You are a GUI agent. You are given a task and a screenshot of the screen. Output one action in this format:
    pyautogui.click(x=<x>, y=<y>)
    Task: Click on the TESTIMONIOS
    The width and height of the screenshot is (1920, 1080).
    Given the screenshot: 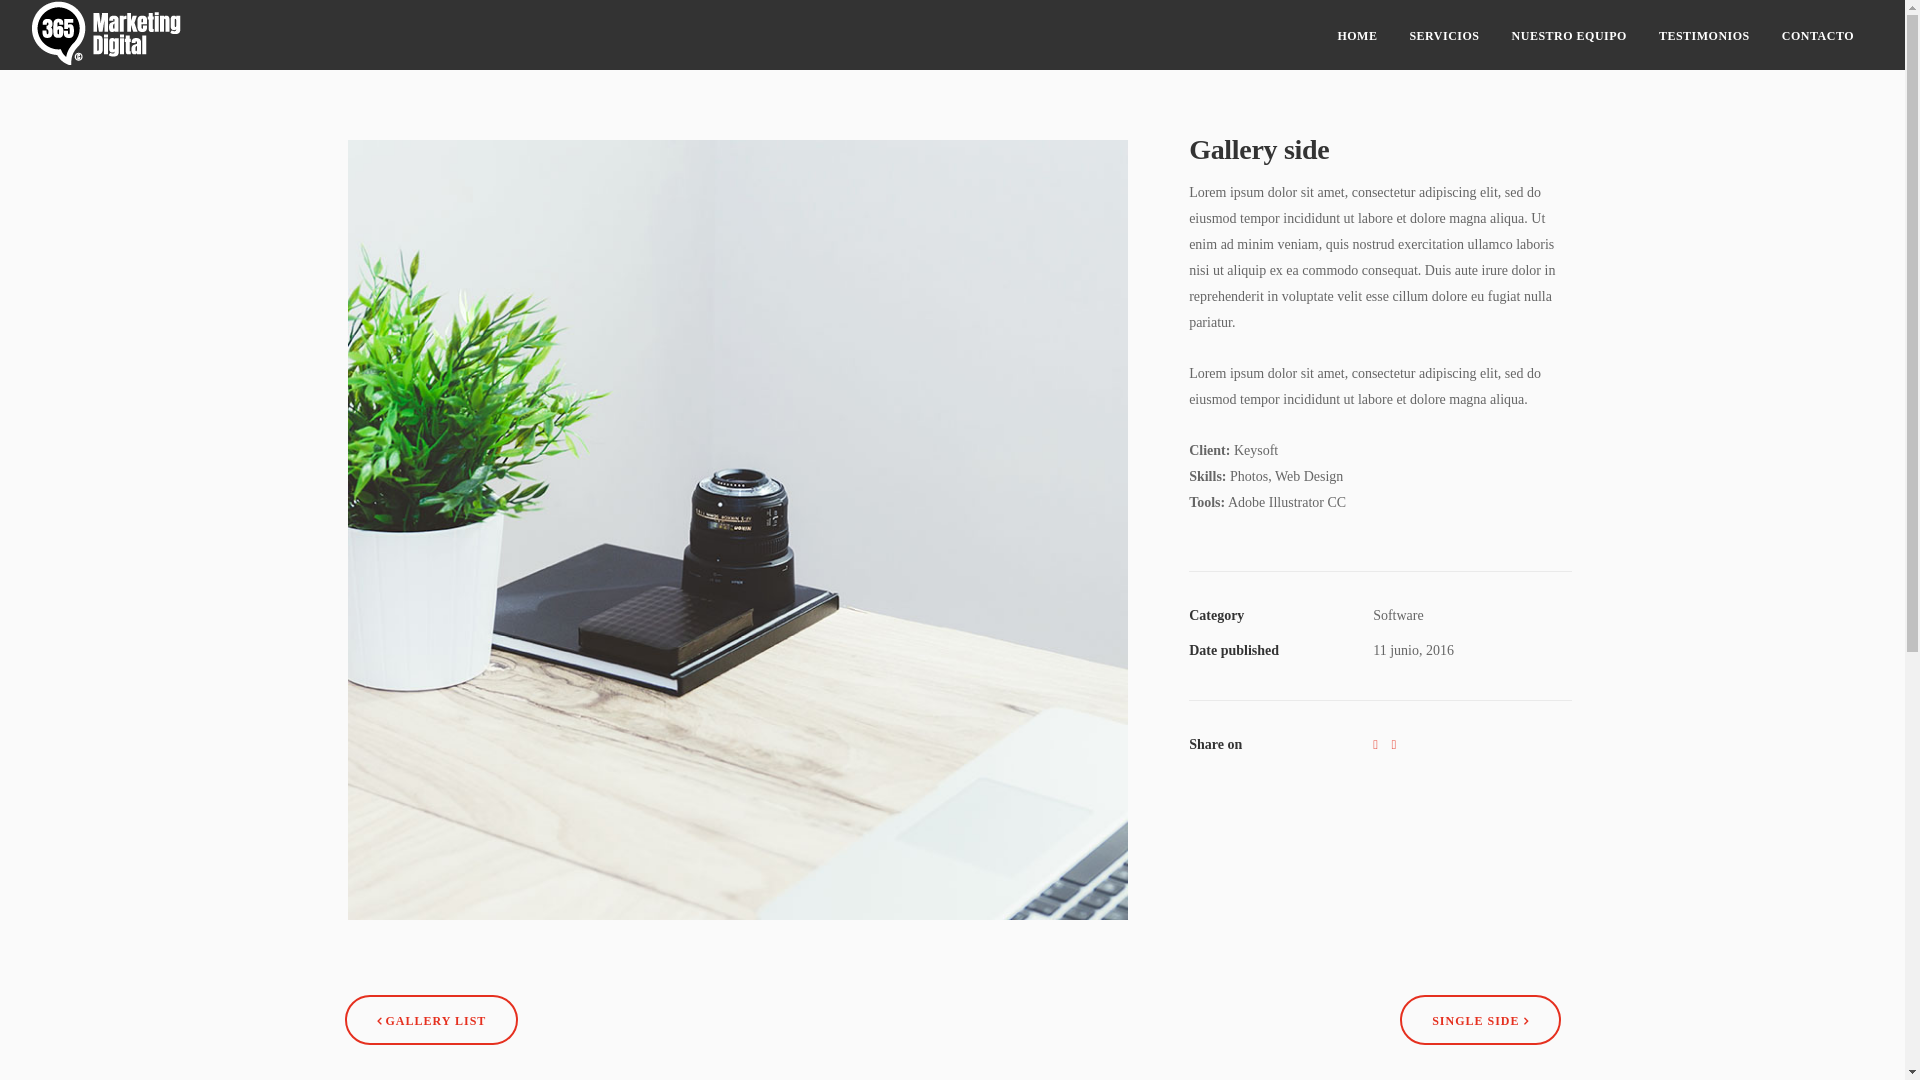 What is the action you would take?
    pyautogui.click(x=1704, y=35)
    